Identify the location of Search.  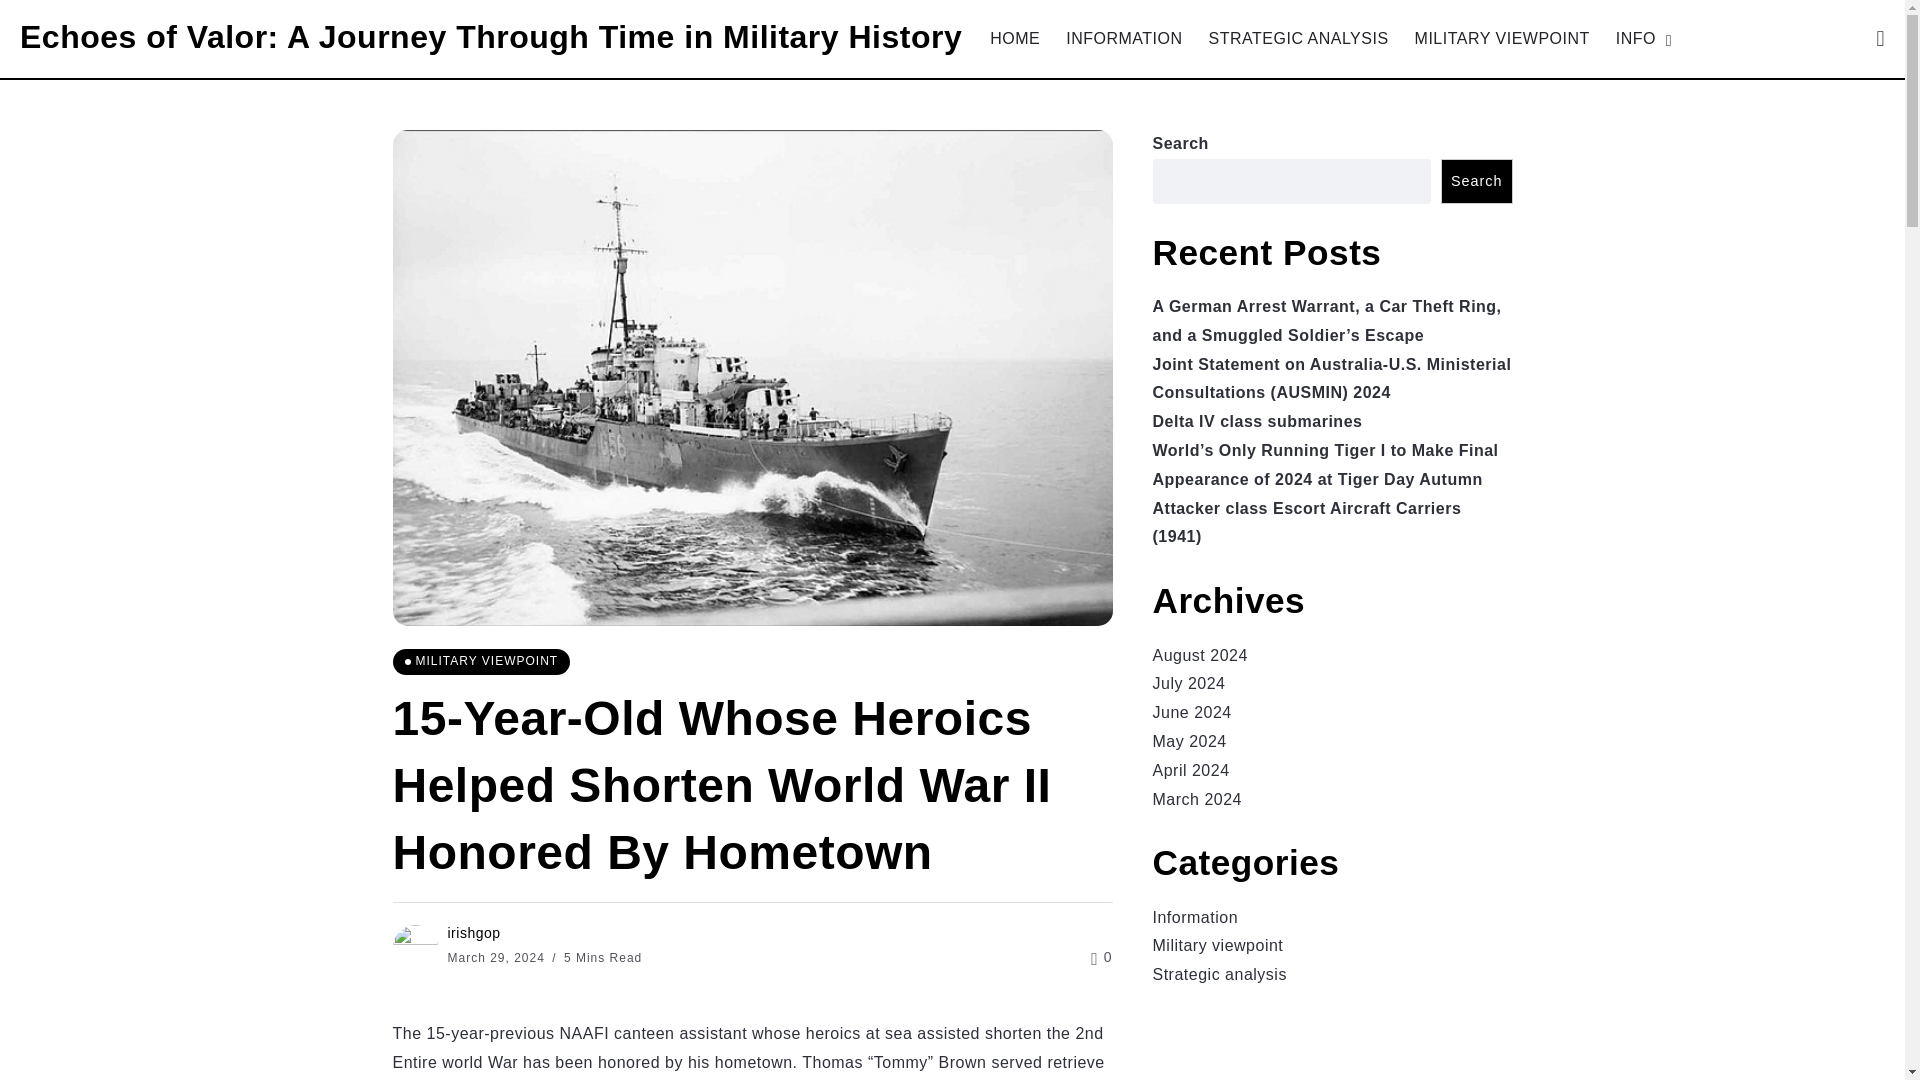
(1476, 181).